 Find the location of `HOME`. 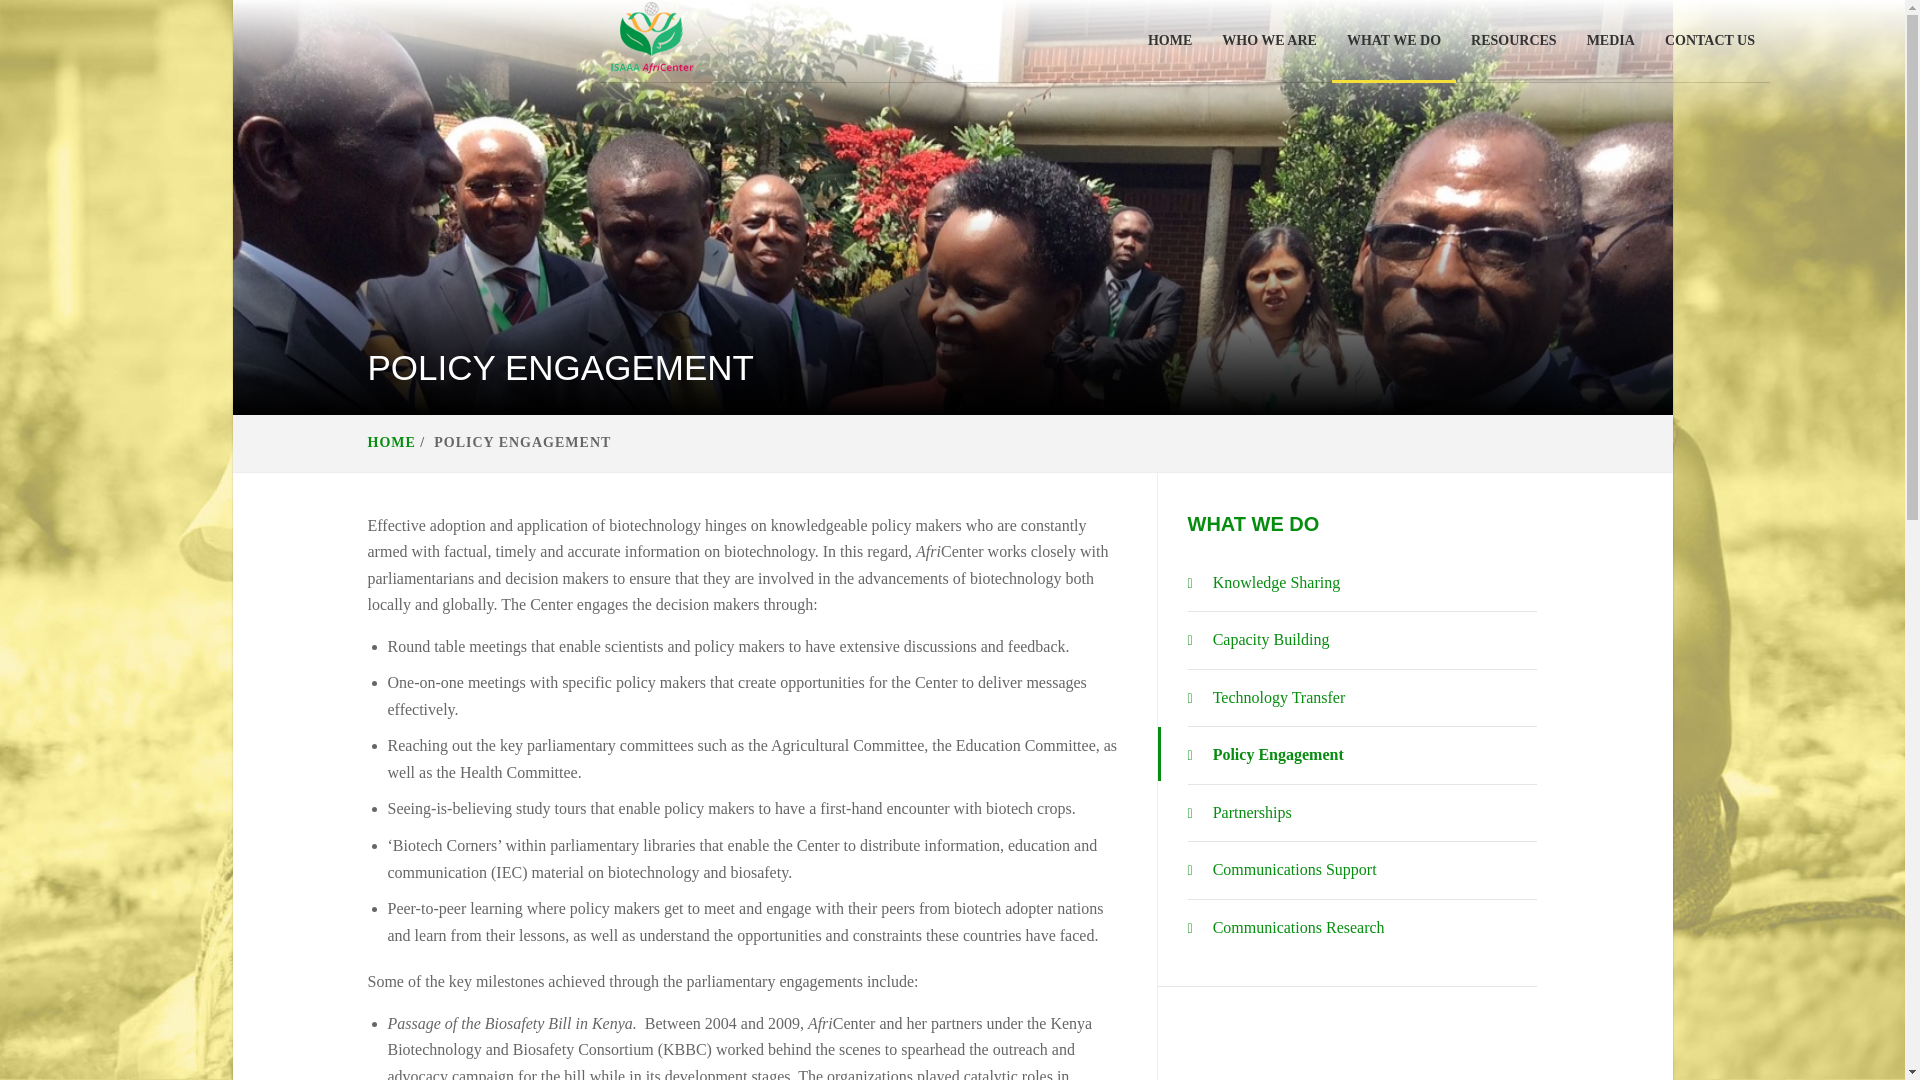

HOME is located at coordinates (1170, 40).